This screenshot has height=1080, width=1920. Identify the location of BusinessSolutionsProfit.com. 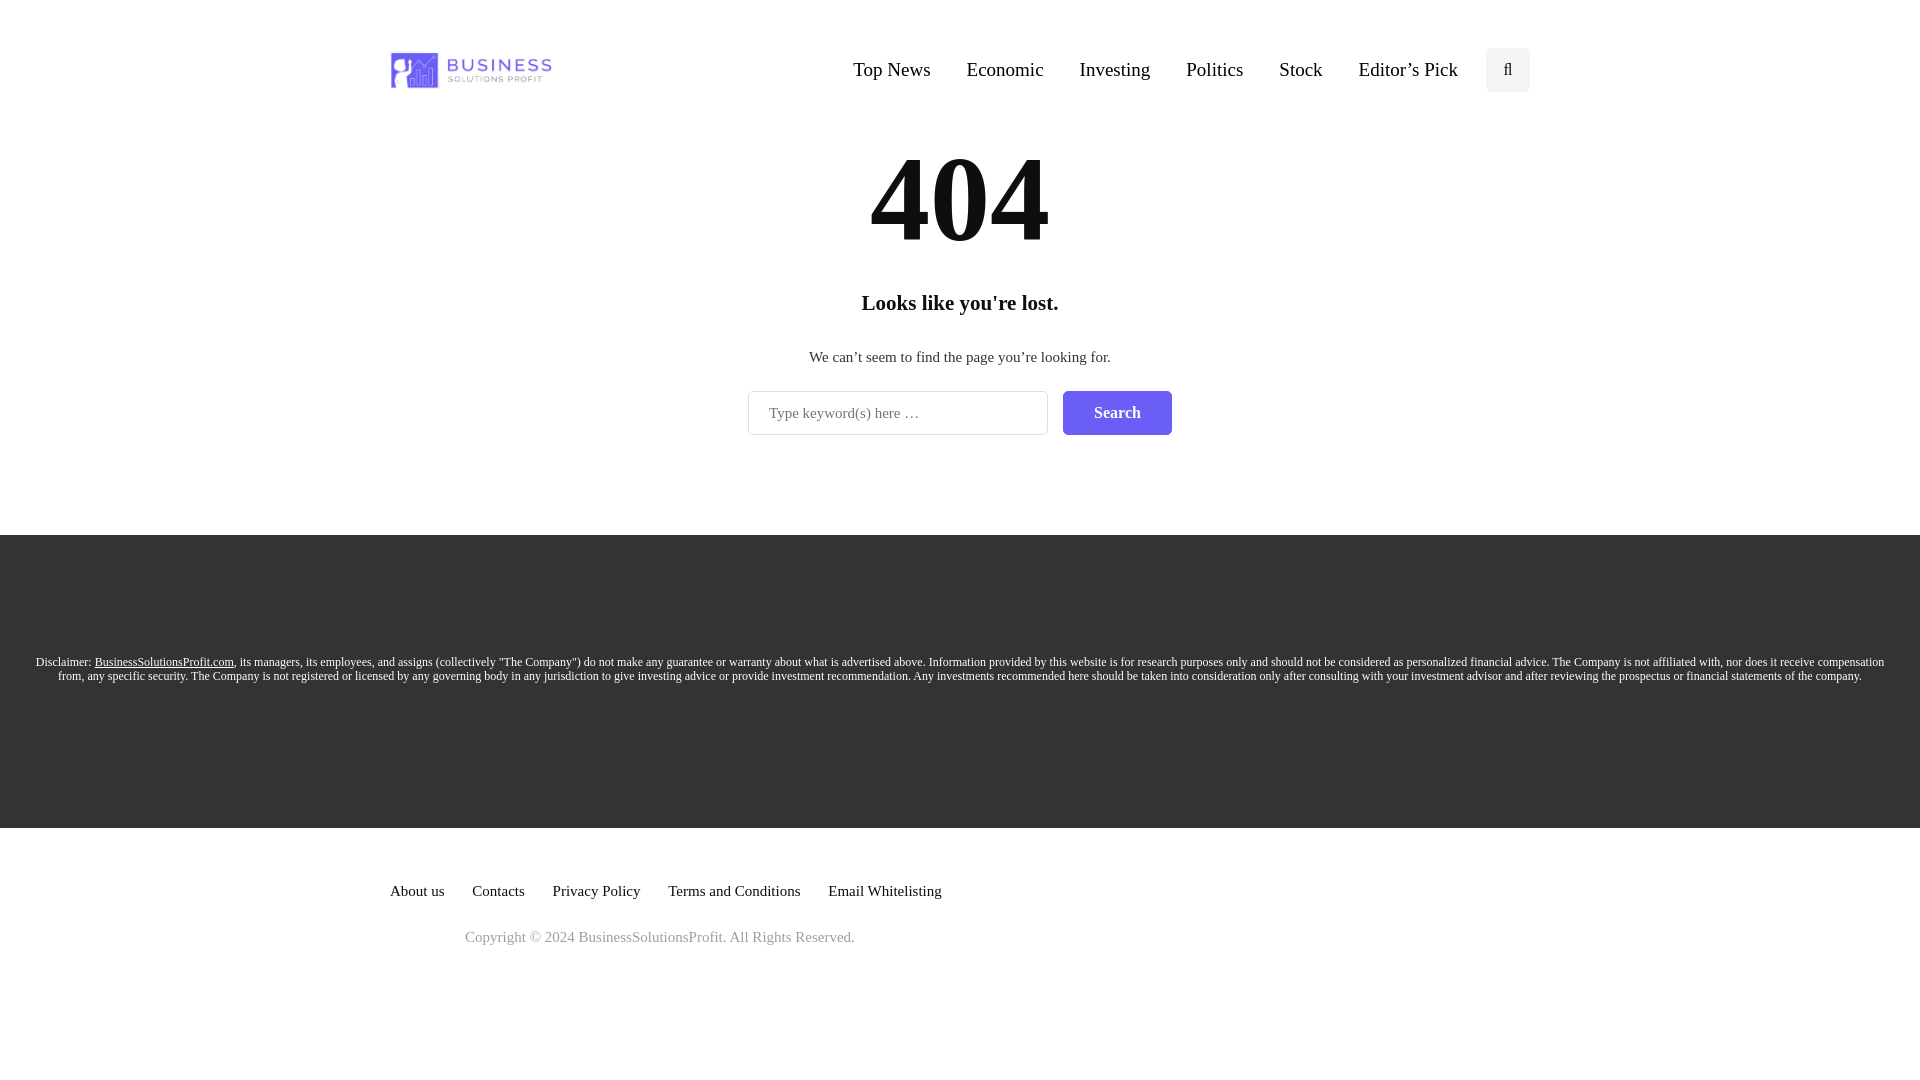
(164, 661).